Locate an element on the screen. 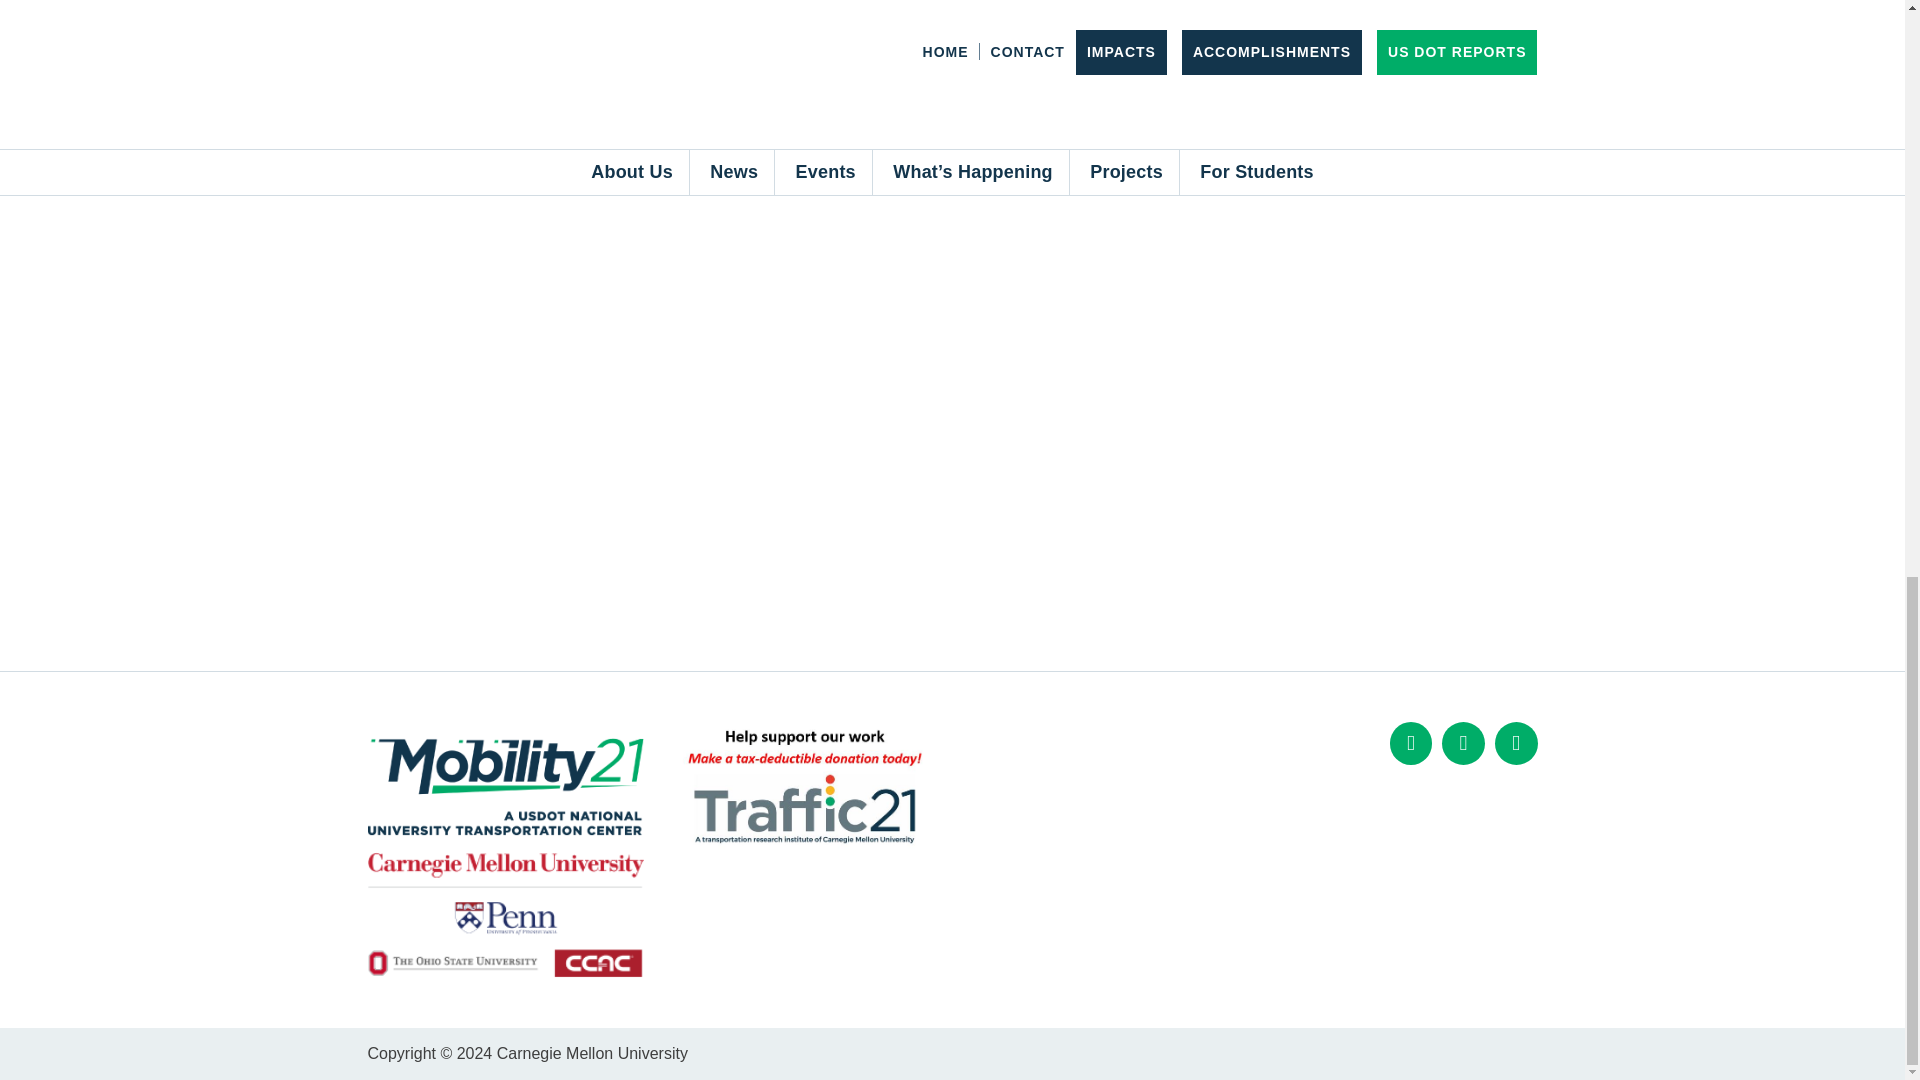  Facebook is located at coordinates (1411, 743).